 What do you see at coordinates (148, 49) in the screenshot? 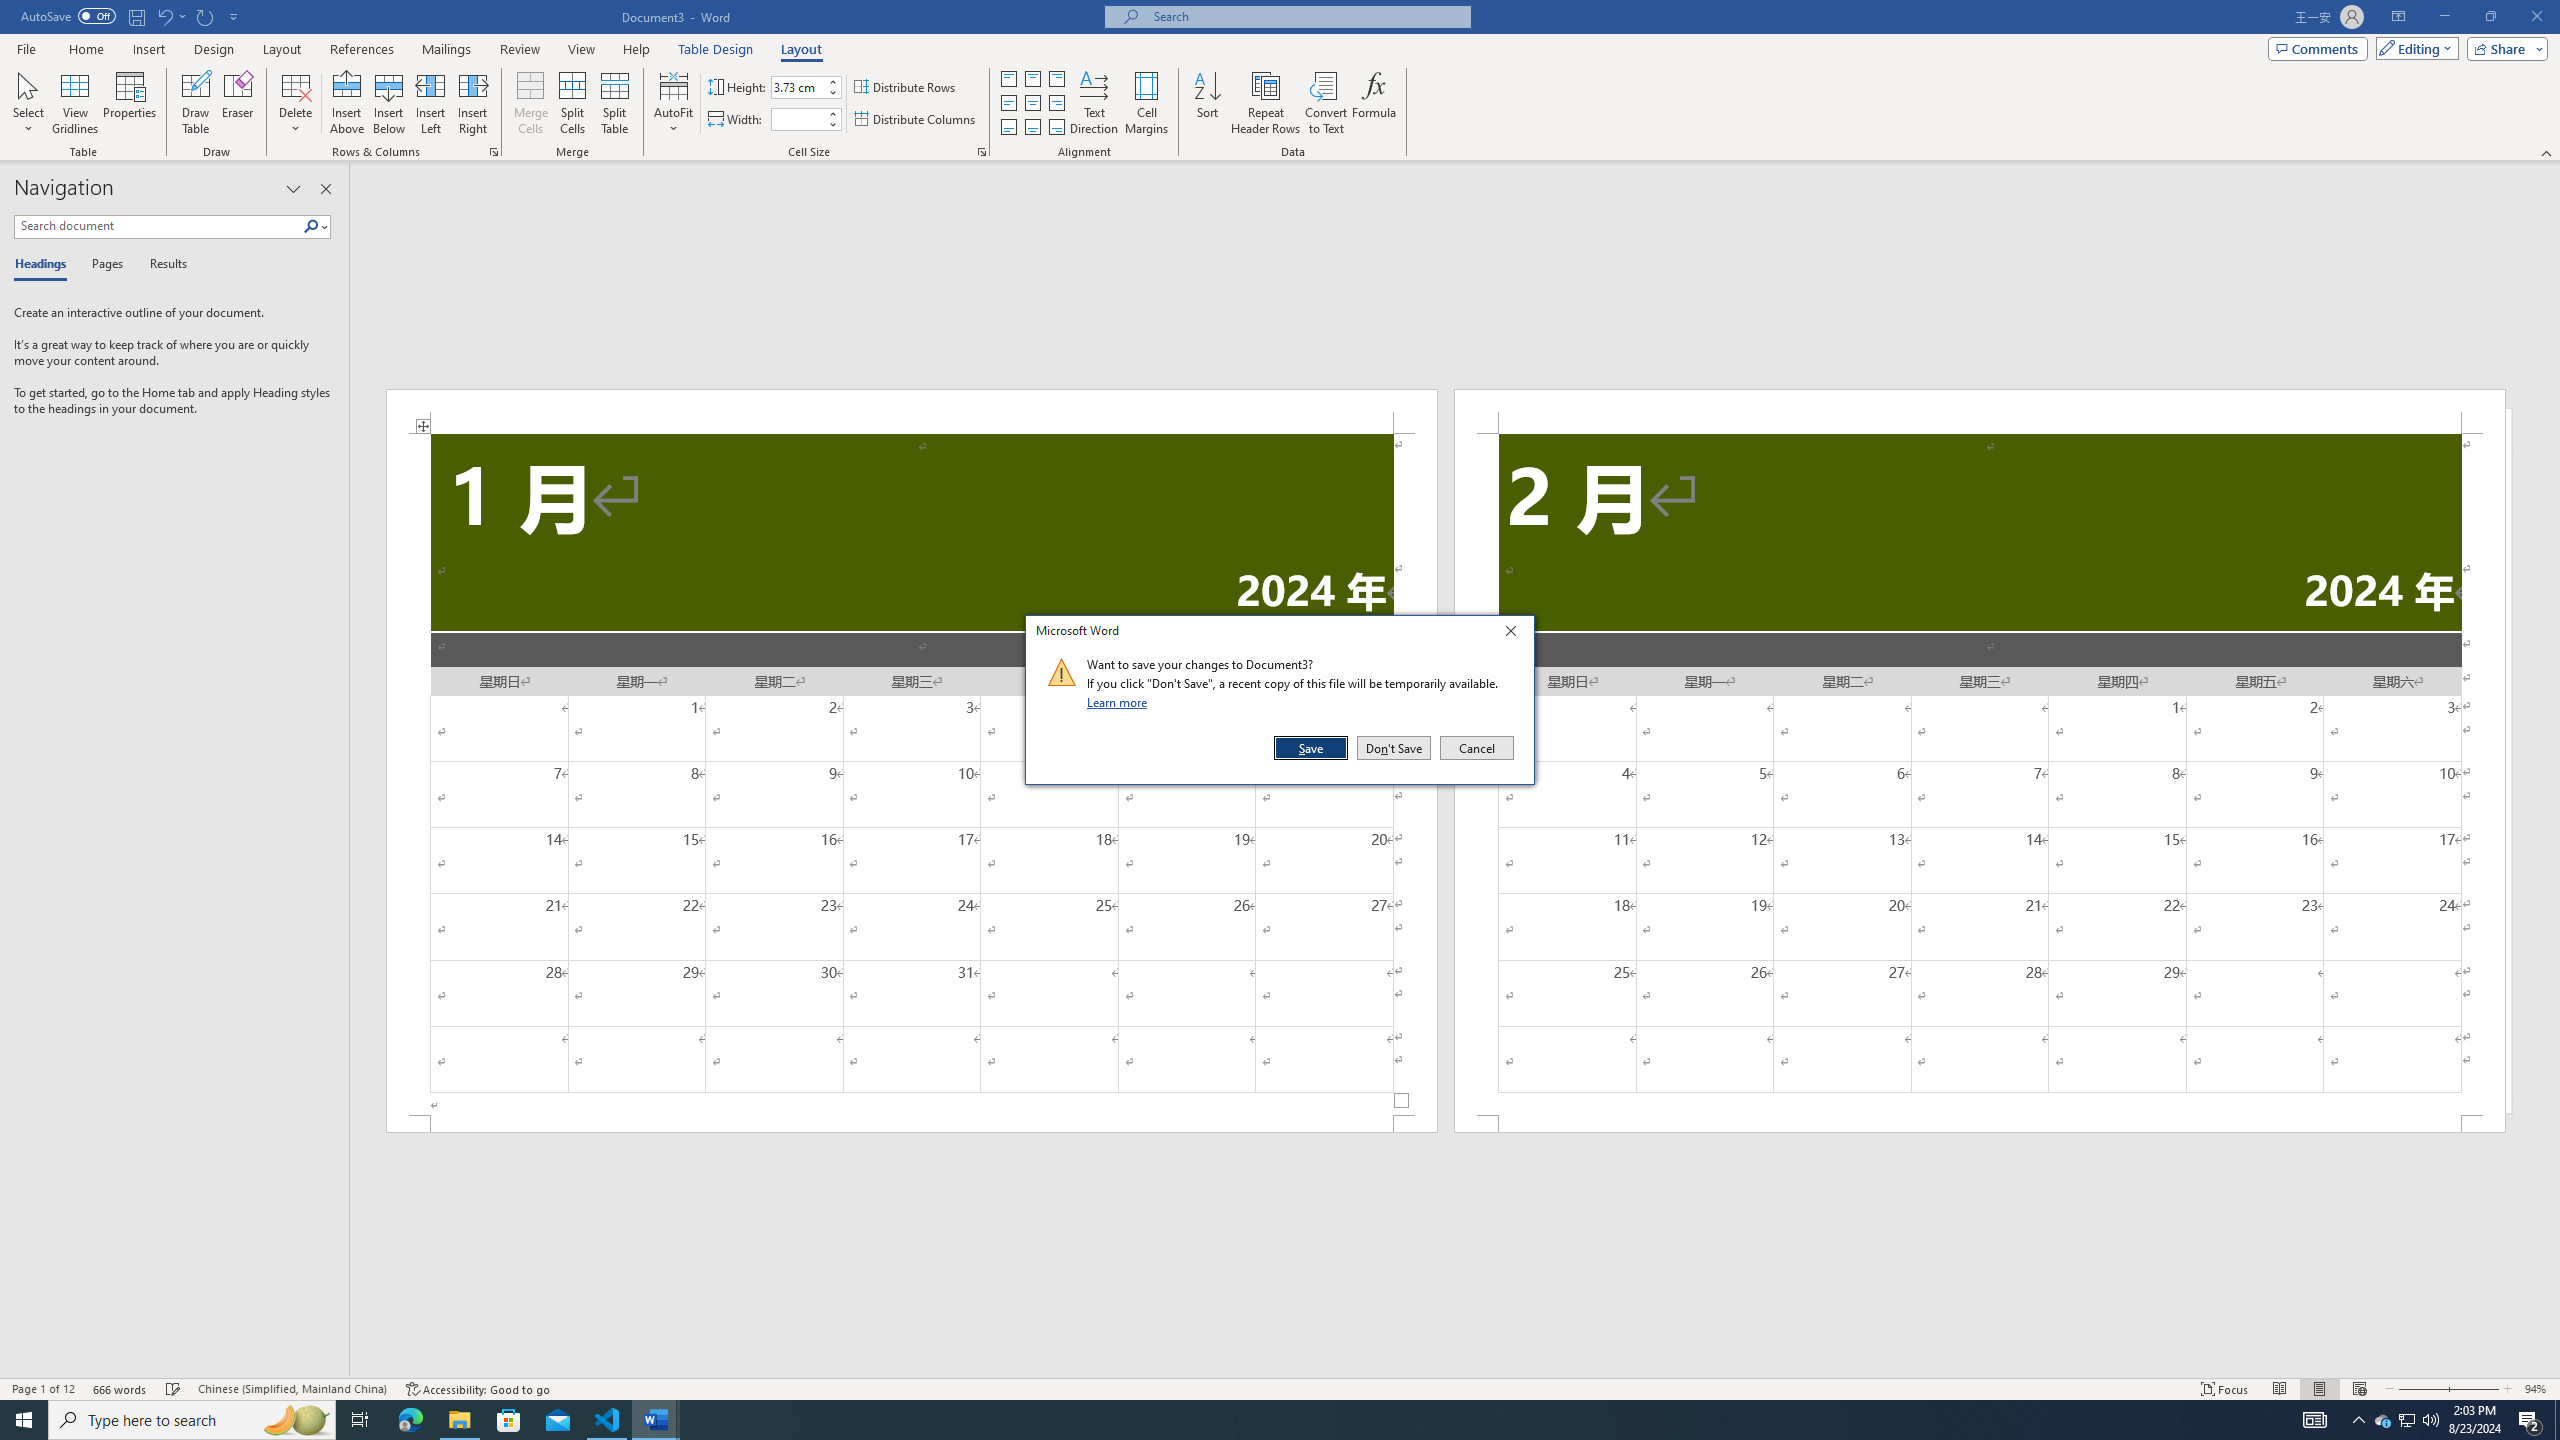
I see `Insert` at bounding box center [148, 49].